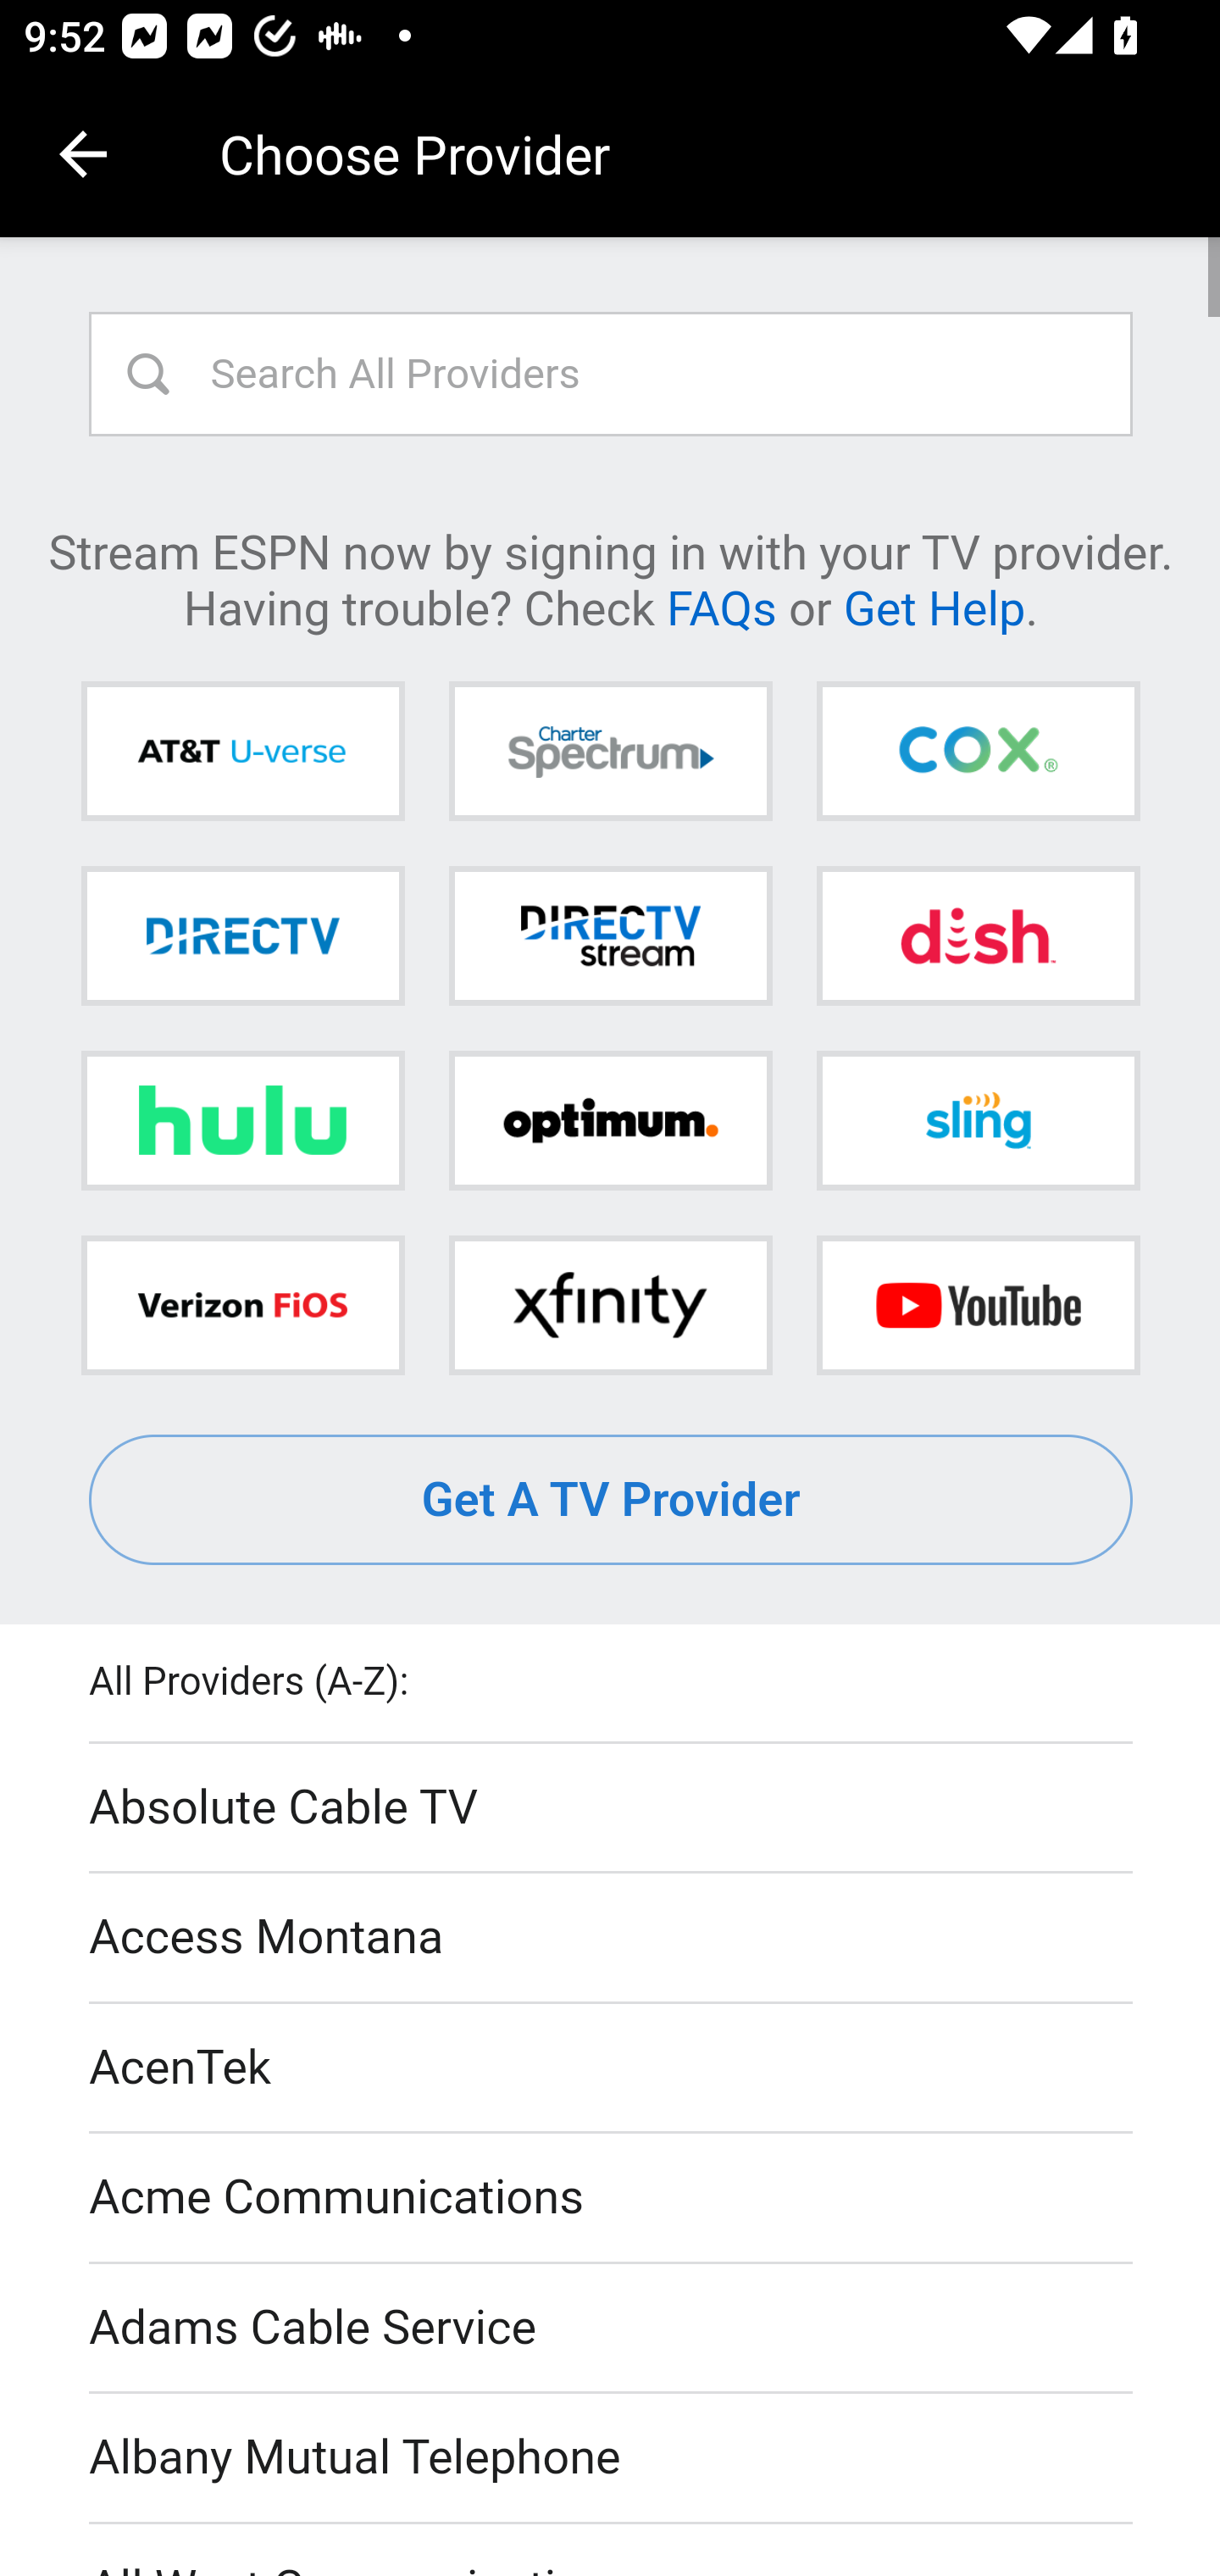 This screenshot has width=1220, height=2576. Describe the element at coordinates (612, 2200) in the screenshot. I see `Acme Communications` at that location.